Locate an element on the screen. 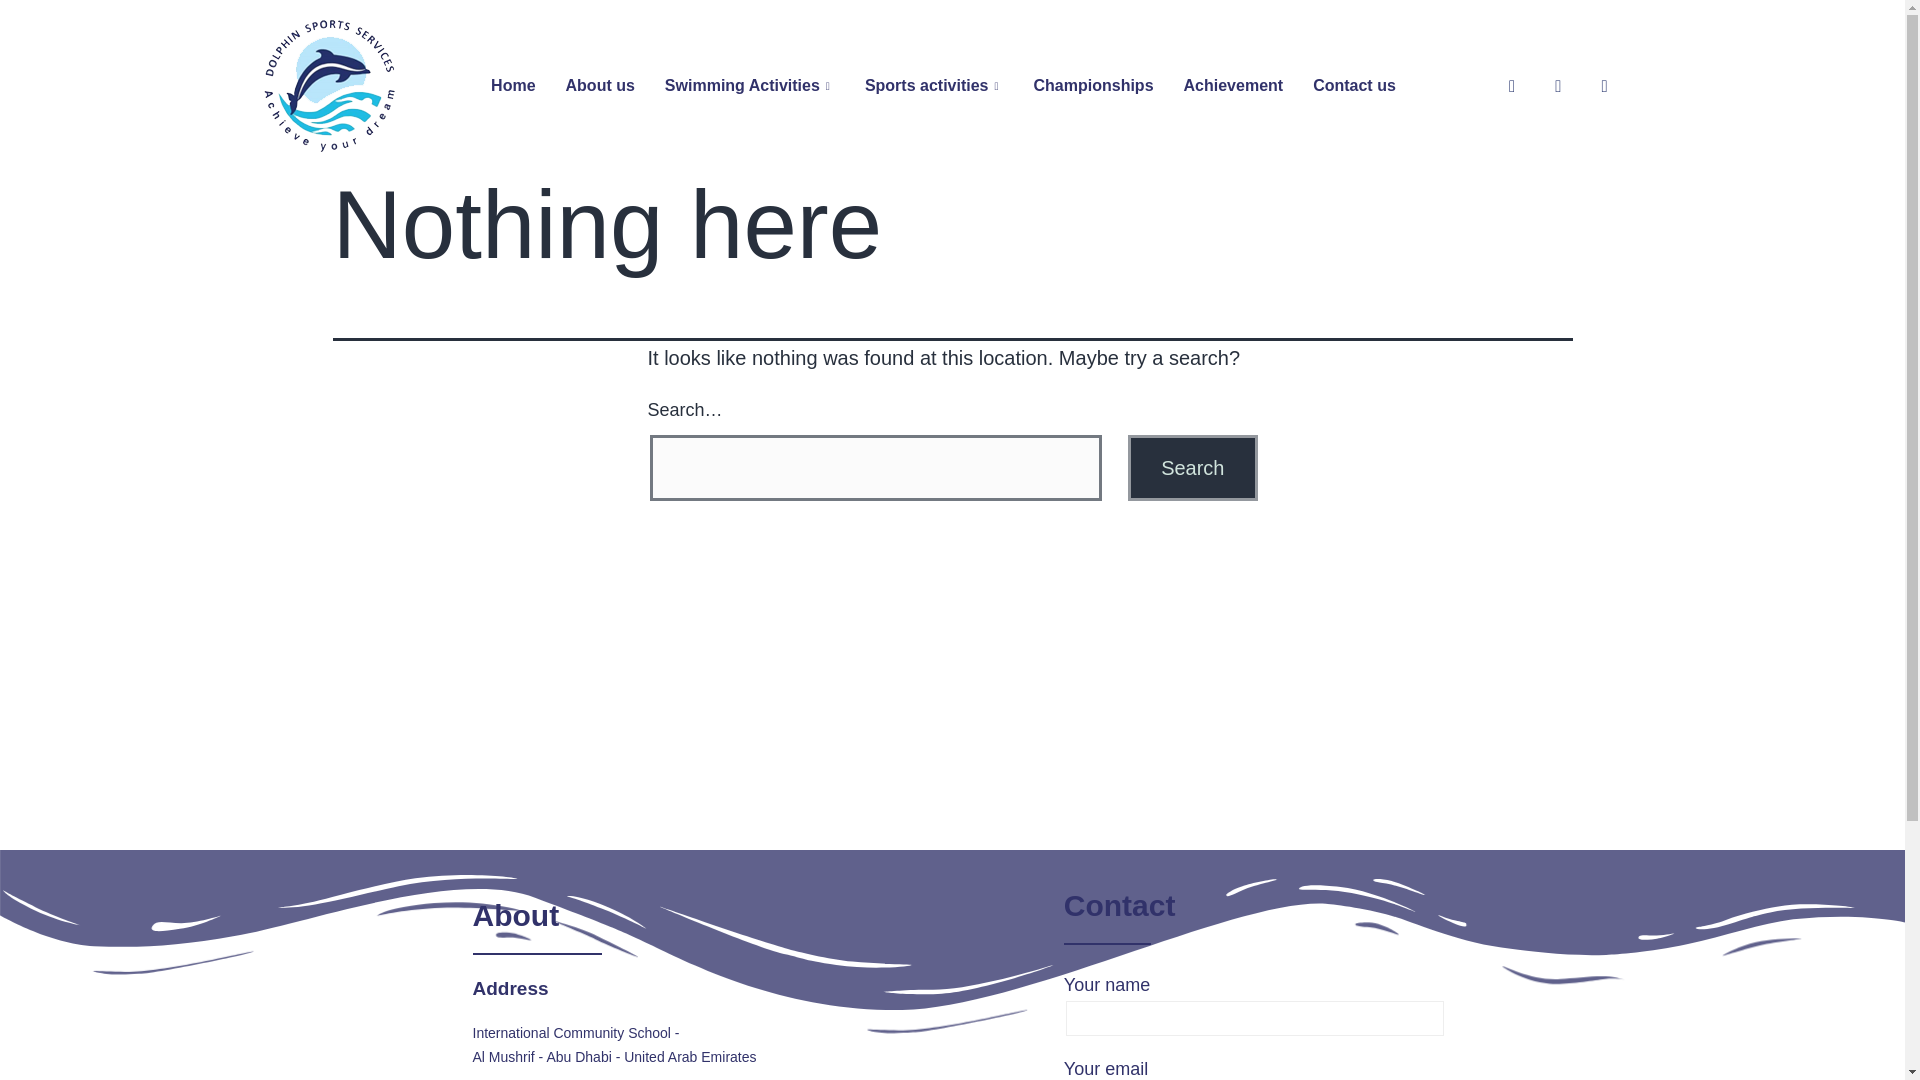 The height and width of the screenshot is (1080, 1920). Contact us is located at coordinates (1354, 86).